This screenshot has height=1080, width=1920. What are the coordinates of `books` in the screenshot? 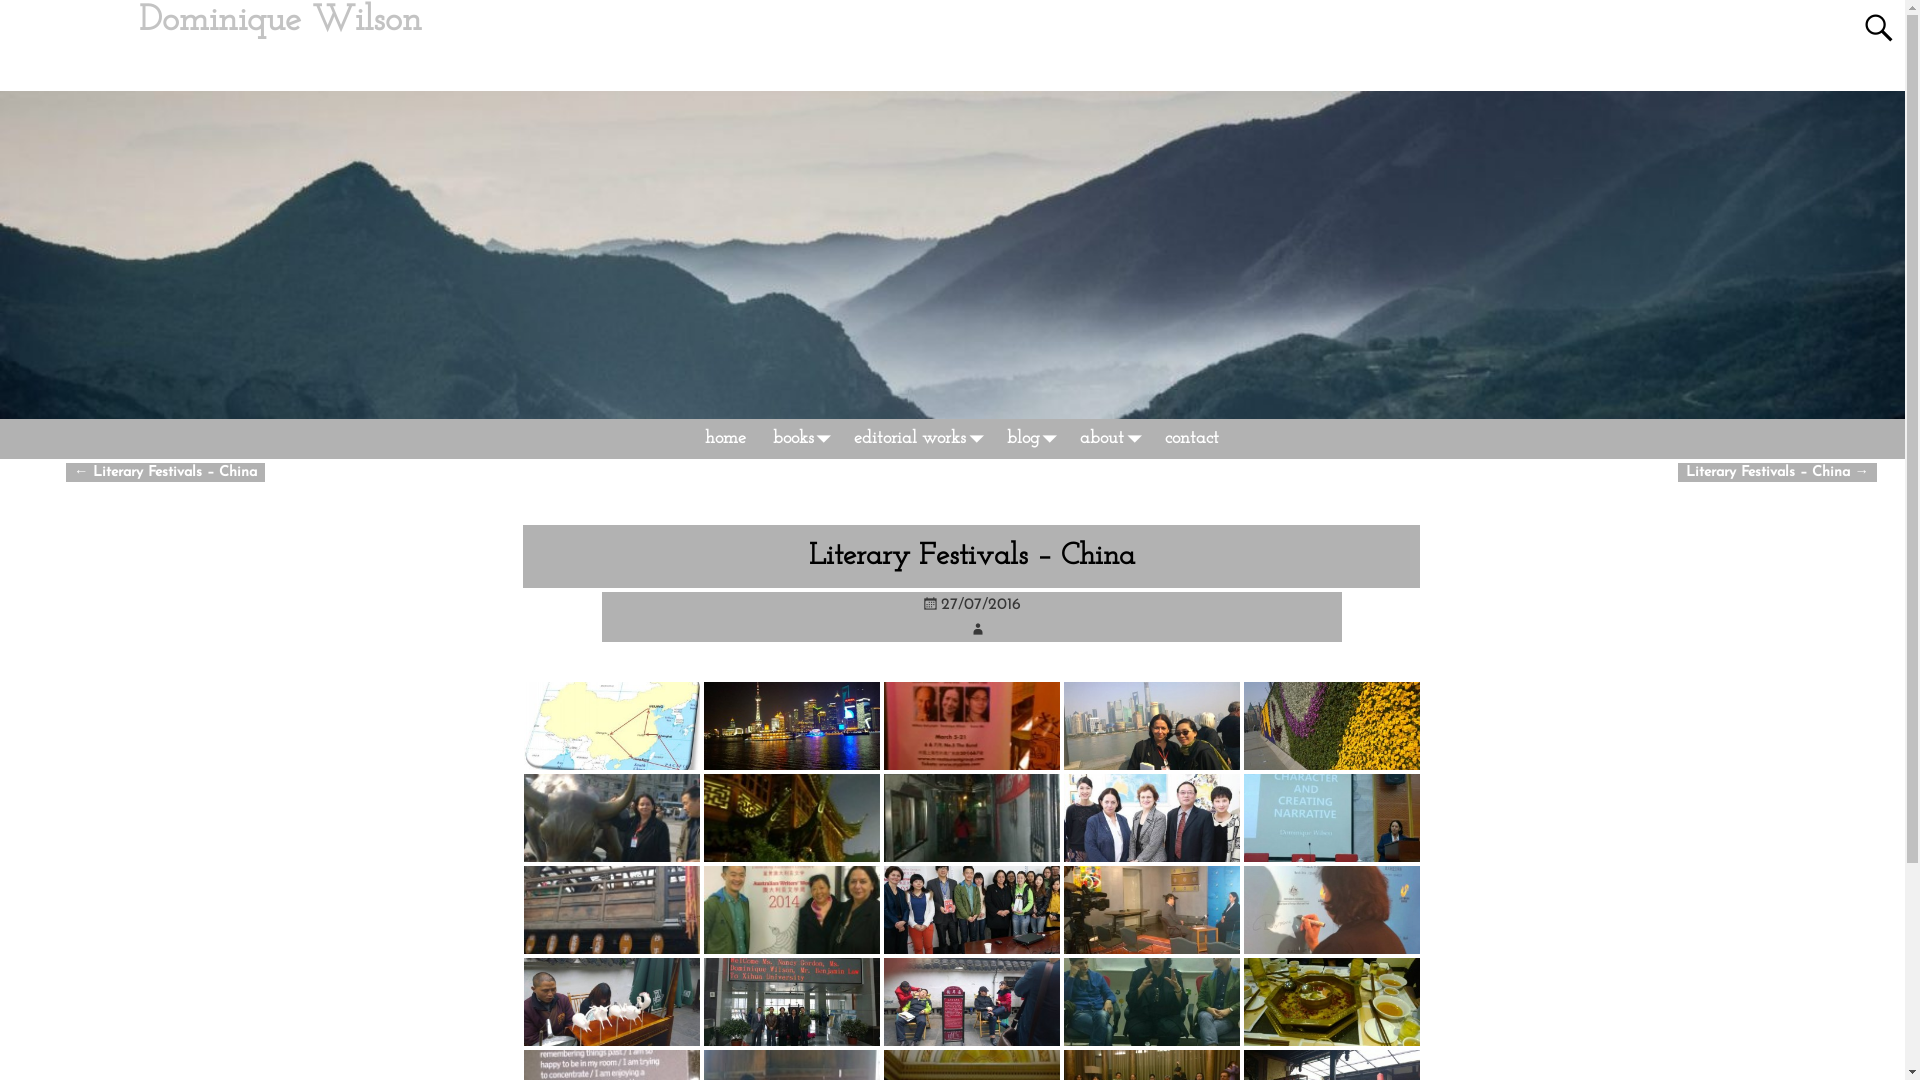 It's located at (800, 439).